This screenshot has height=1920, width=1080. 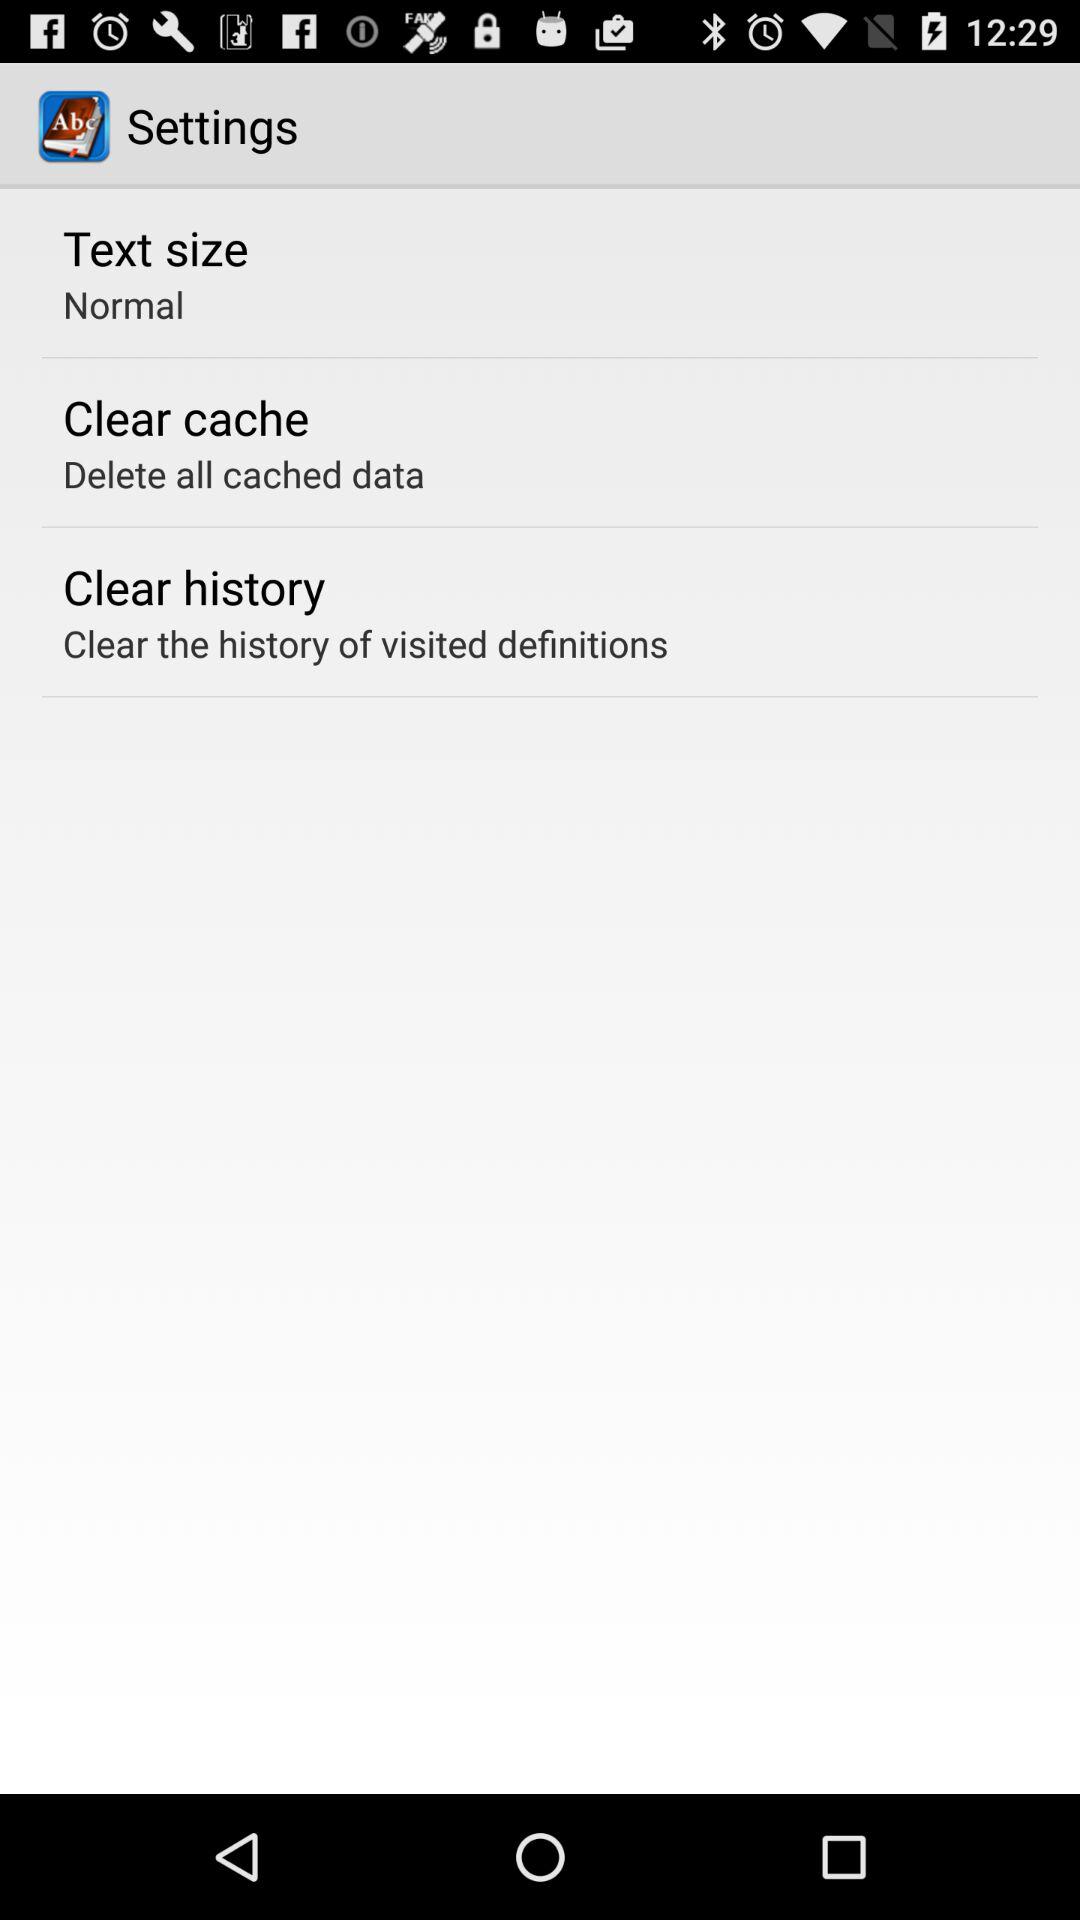 I want to click on turn off delete all cached icon, so click(x=244, y=474).